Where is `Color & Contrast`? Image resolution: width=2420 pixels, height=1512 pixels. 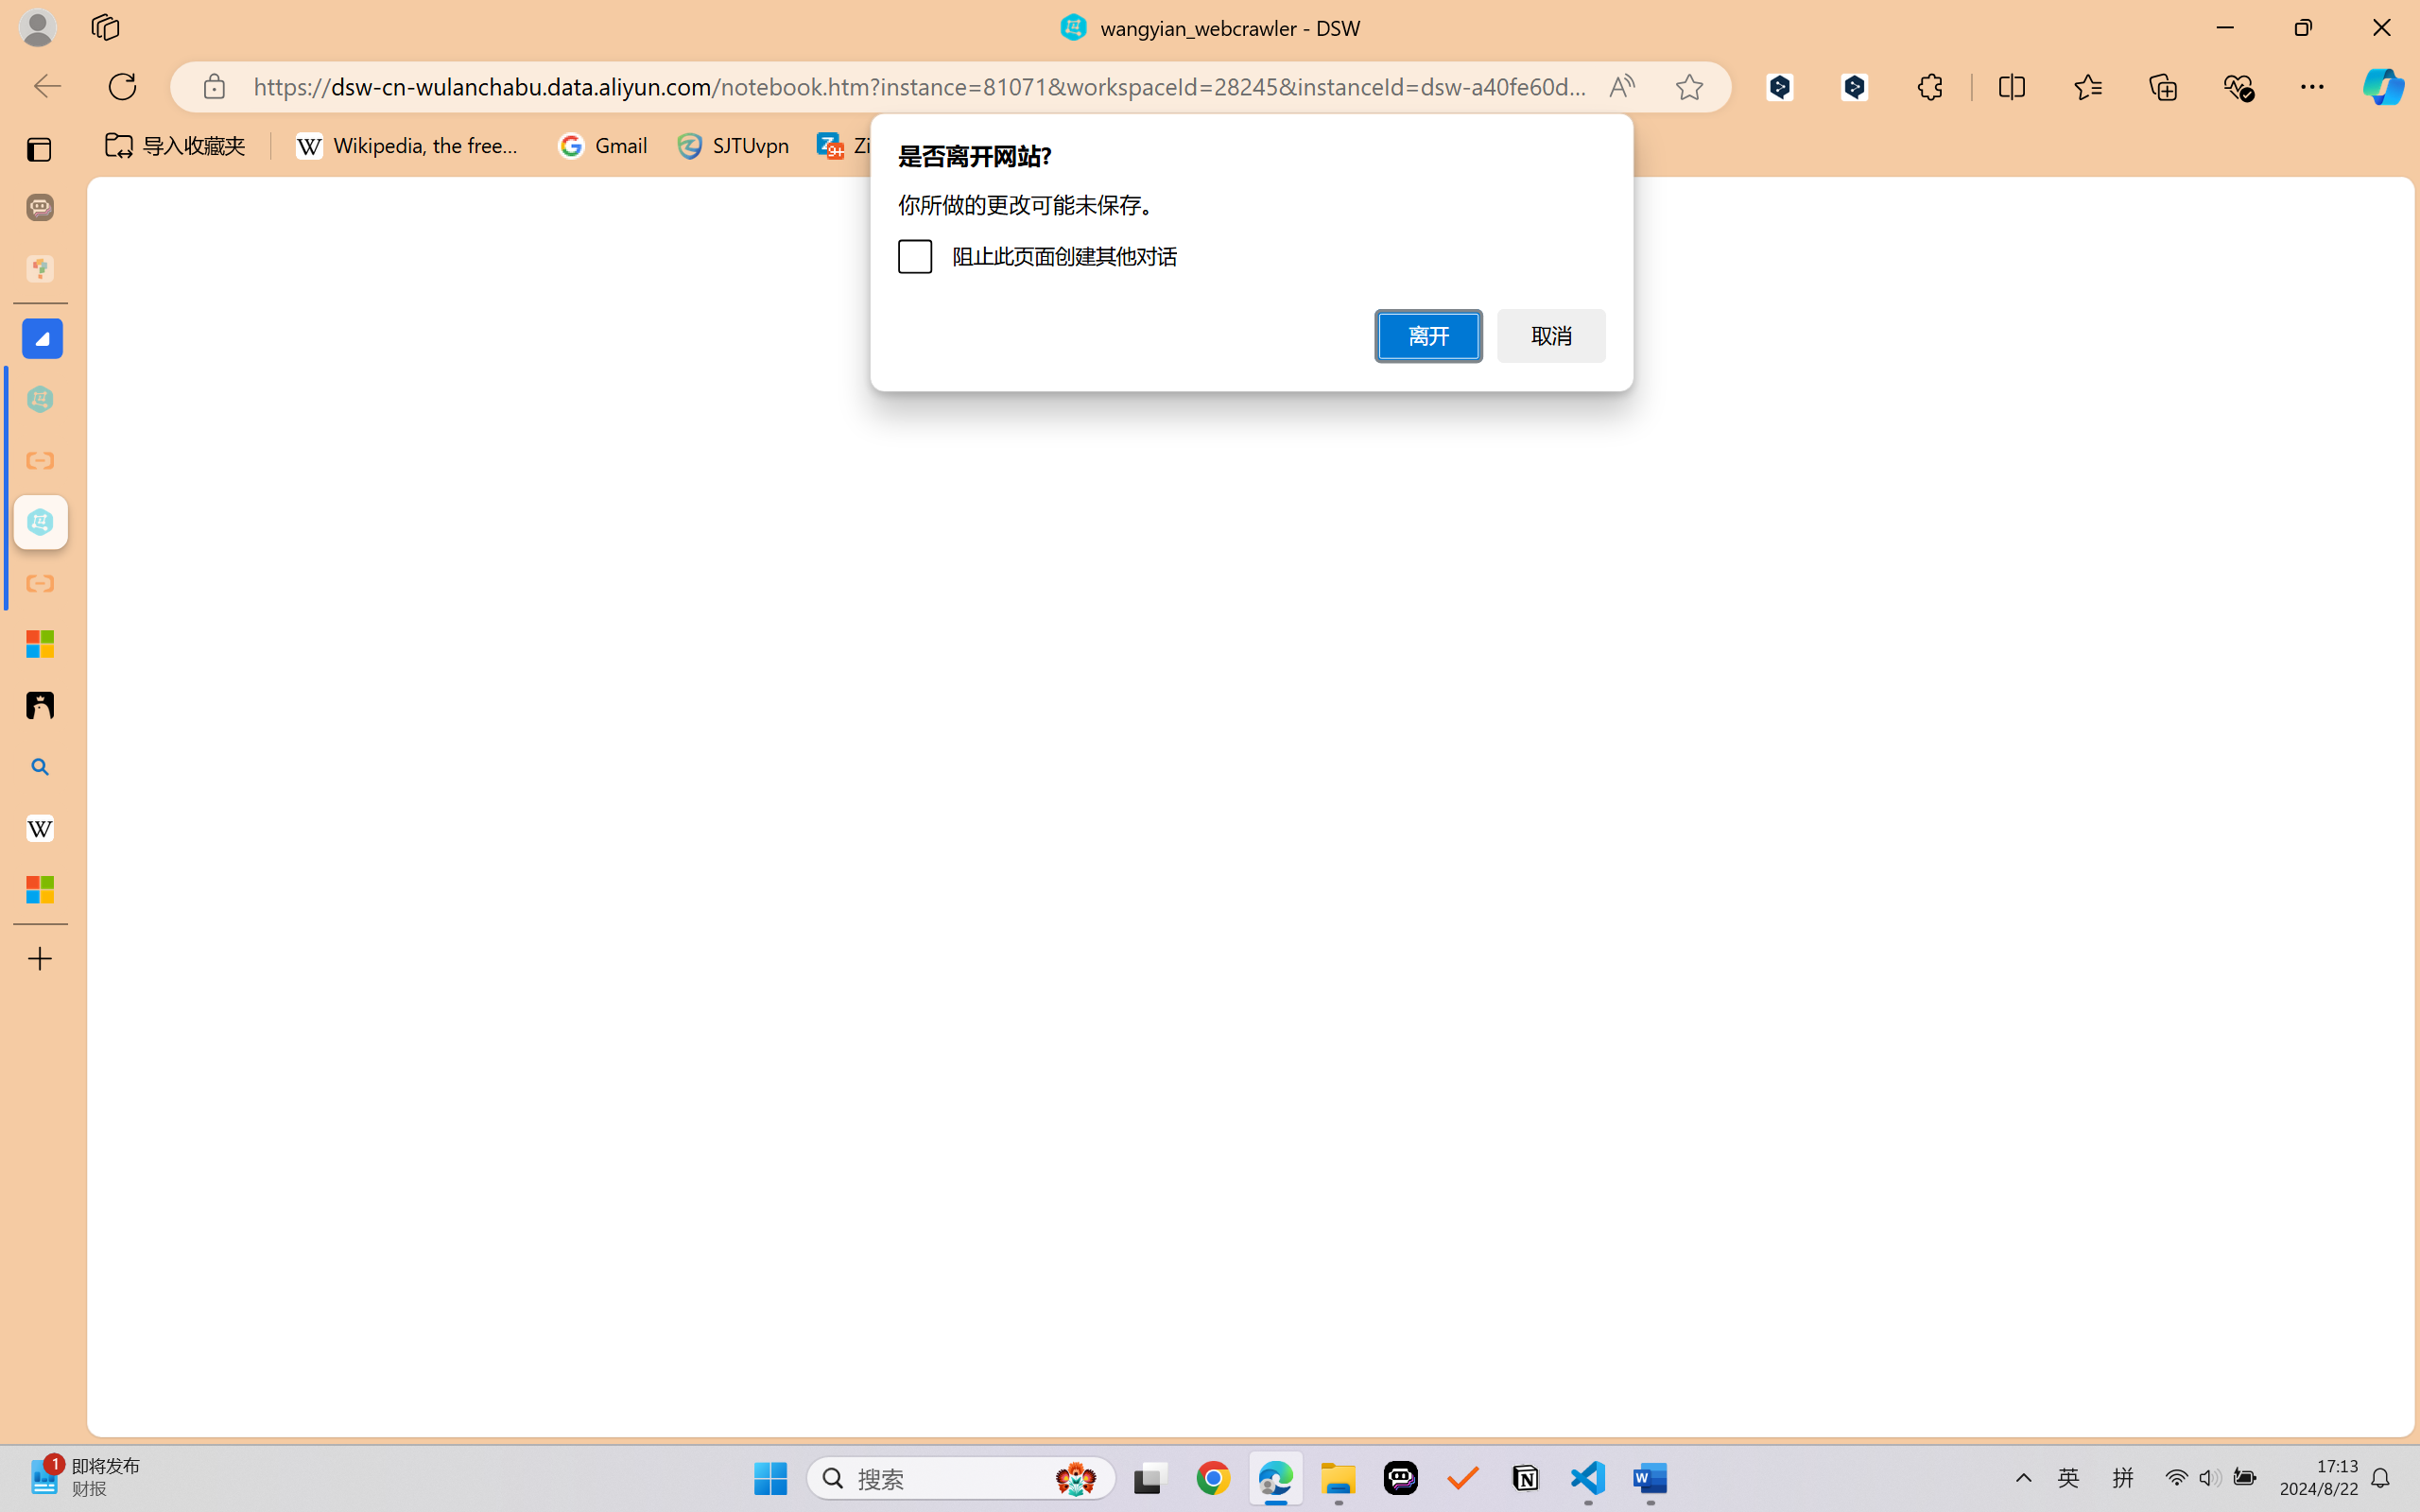 Color & Contrast is located at coordinates (371, 159).